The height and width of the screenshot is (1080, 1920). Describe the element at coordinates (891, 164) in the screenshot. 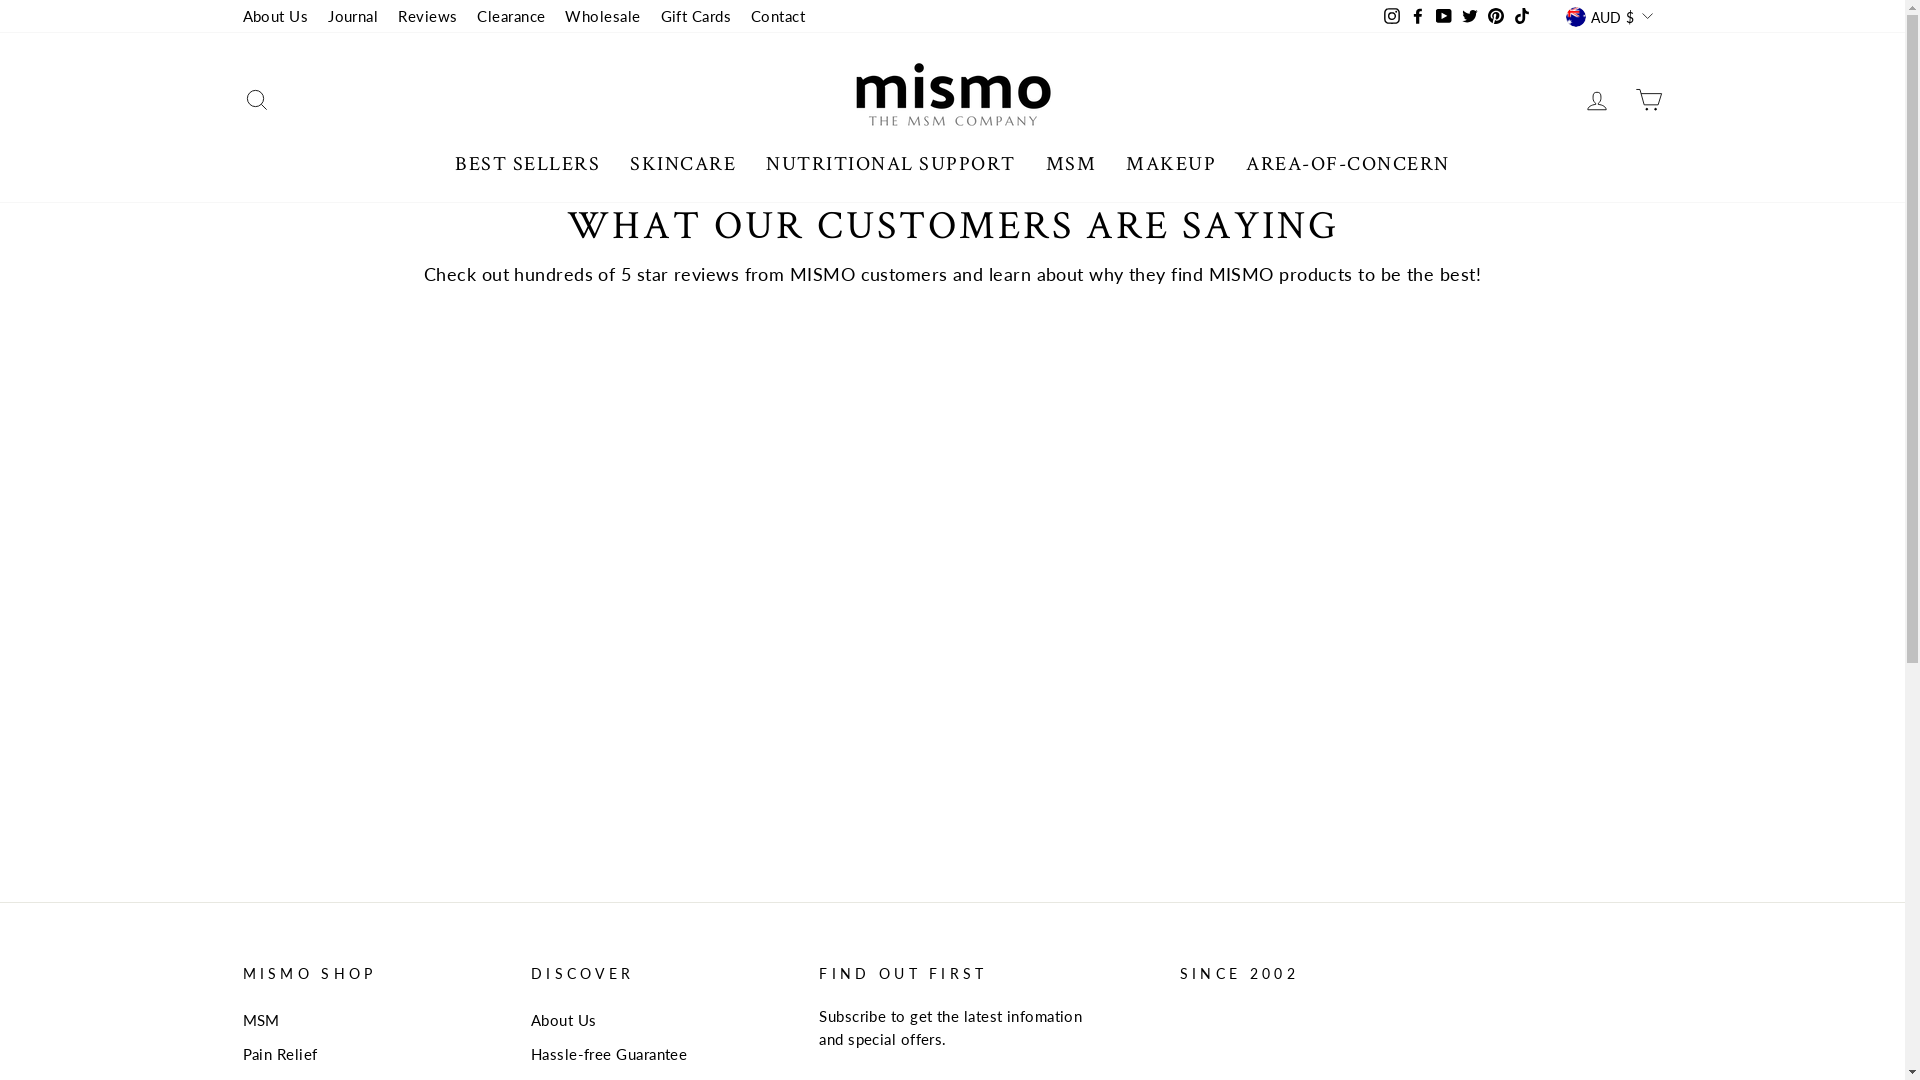

I see `NUTRITIONAL SUPPORT` at that location.